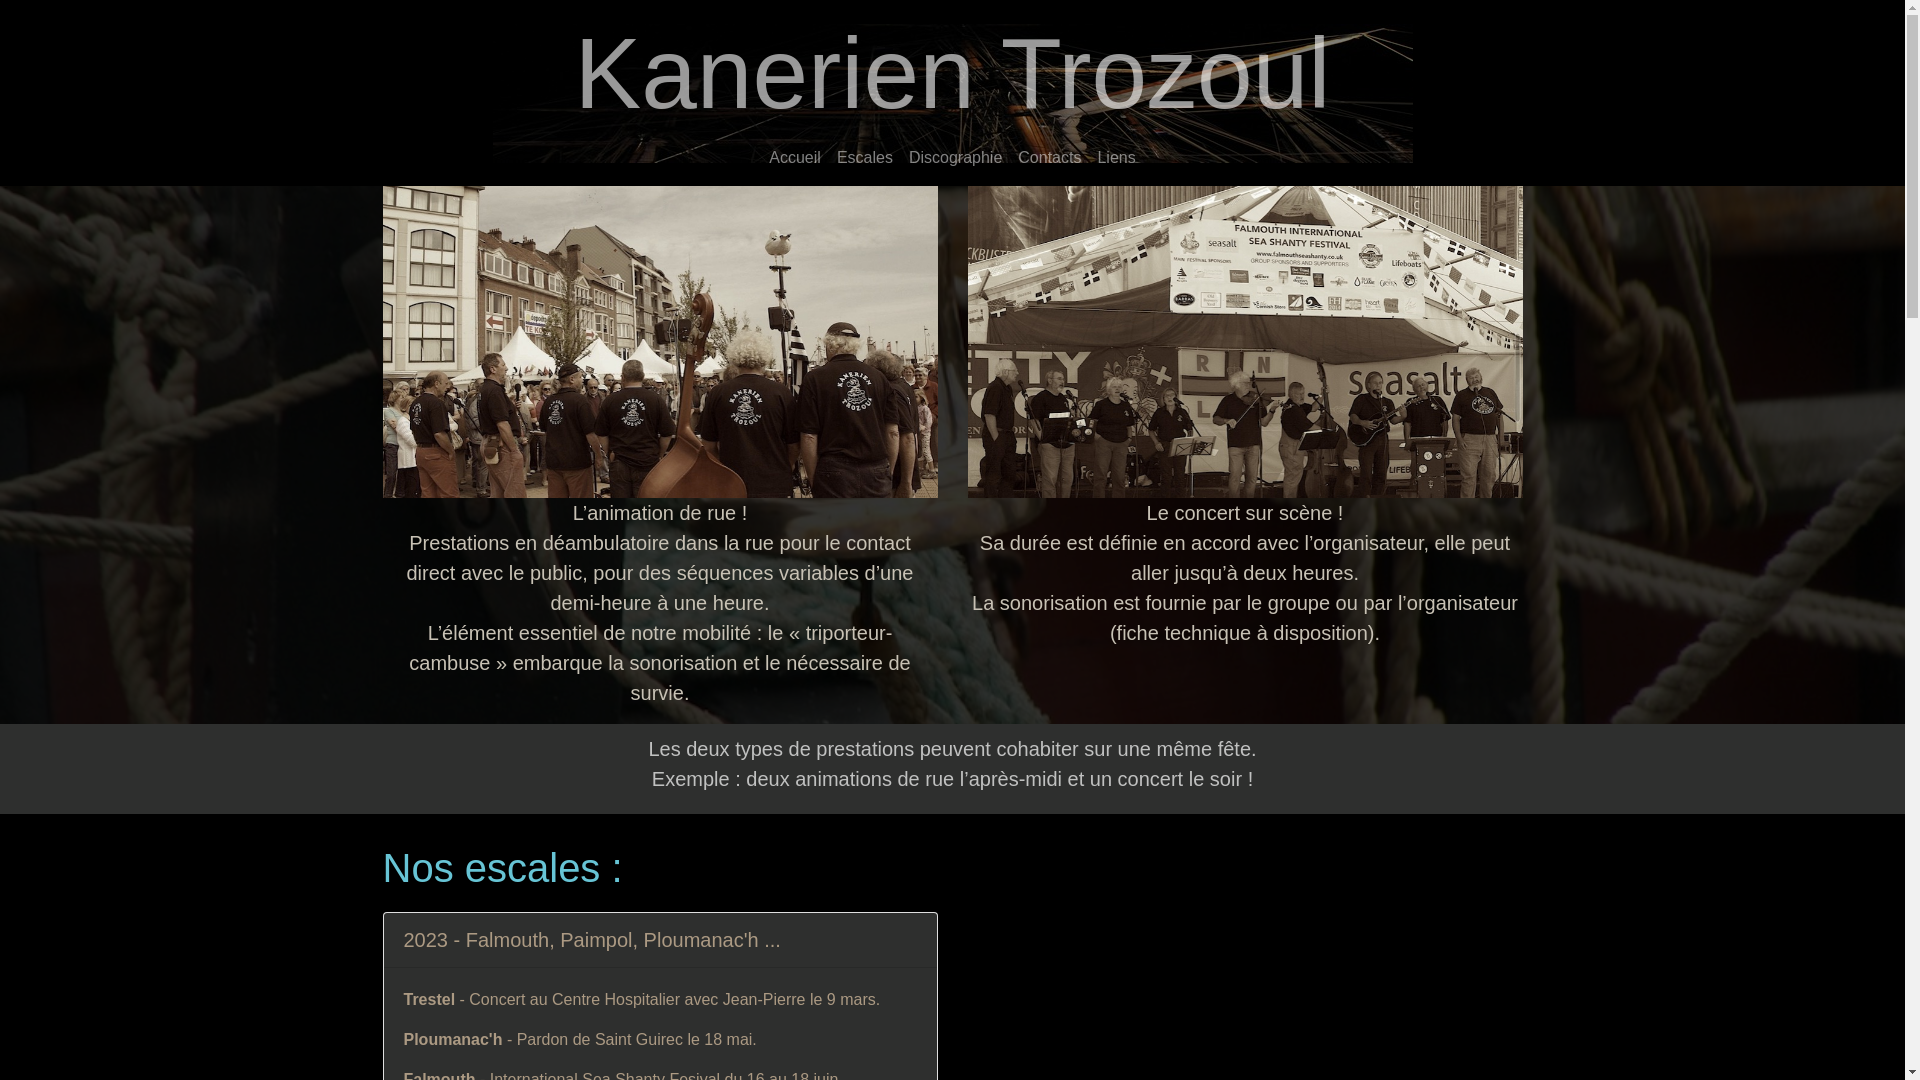 The width and height of the screenshot is (1920, 1080). What do you see at coordinates (795, 158) in the screenshot?
I see `Accueil` at bounding box center [795, 158].